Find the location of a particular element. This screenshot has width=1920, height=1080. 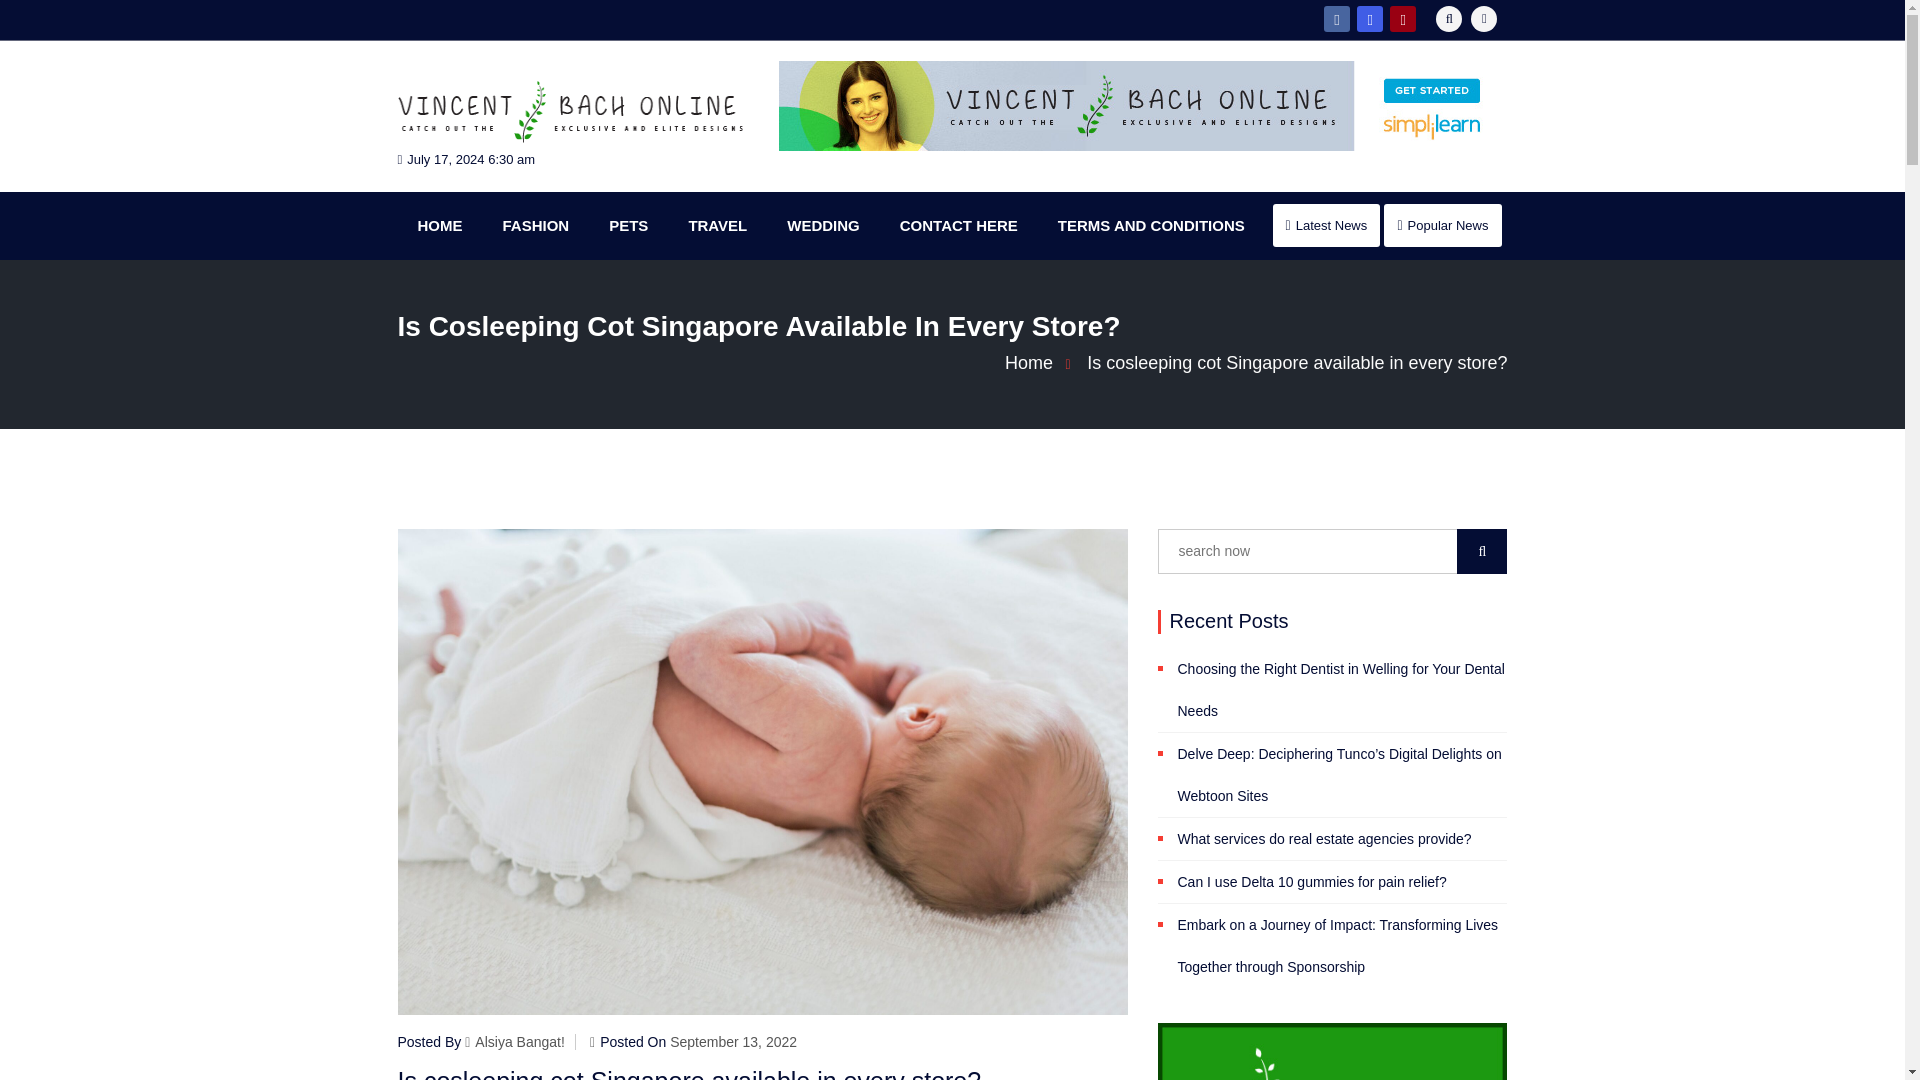

pets is located at coordinates (628, 226).